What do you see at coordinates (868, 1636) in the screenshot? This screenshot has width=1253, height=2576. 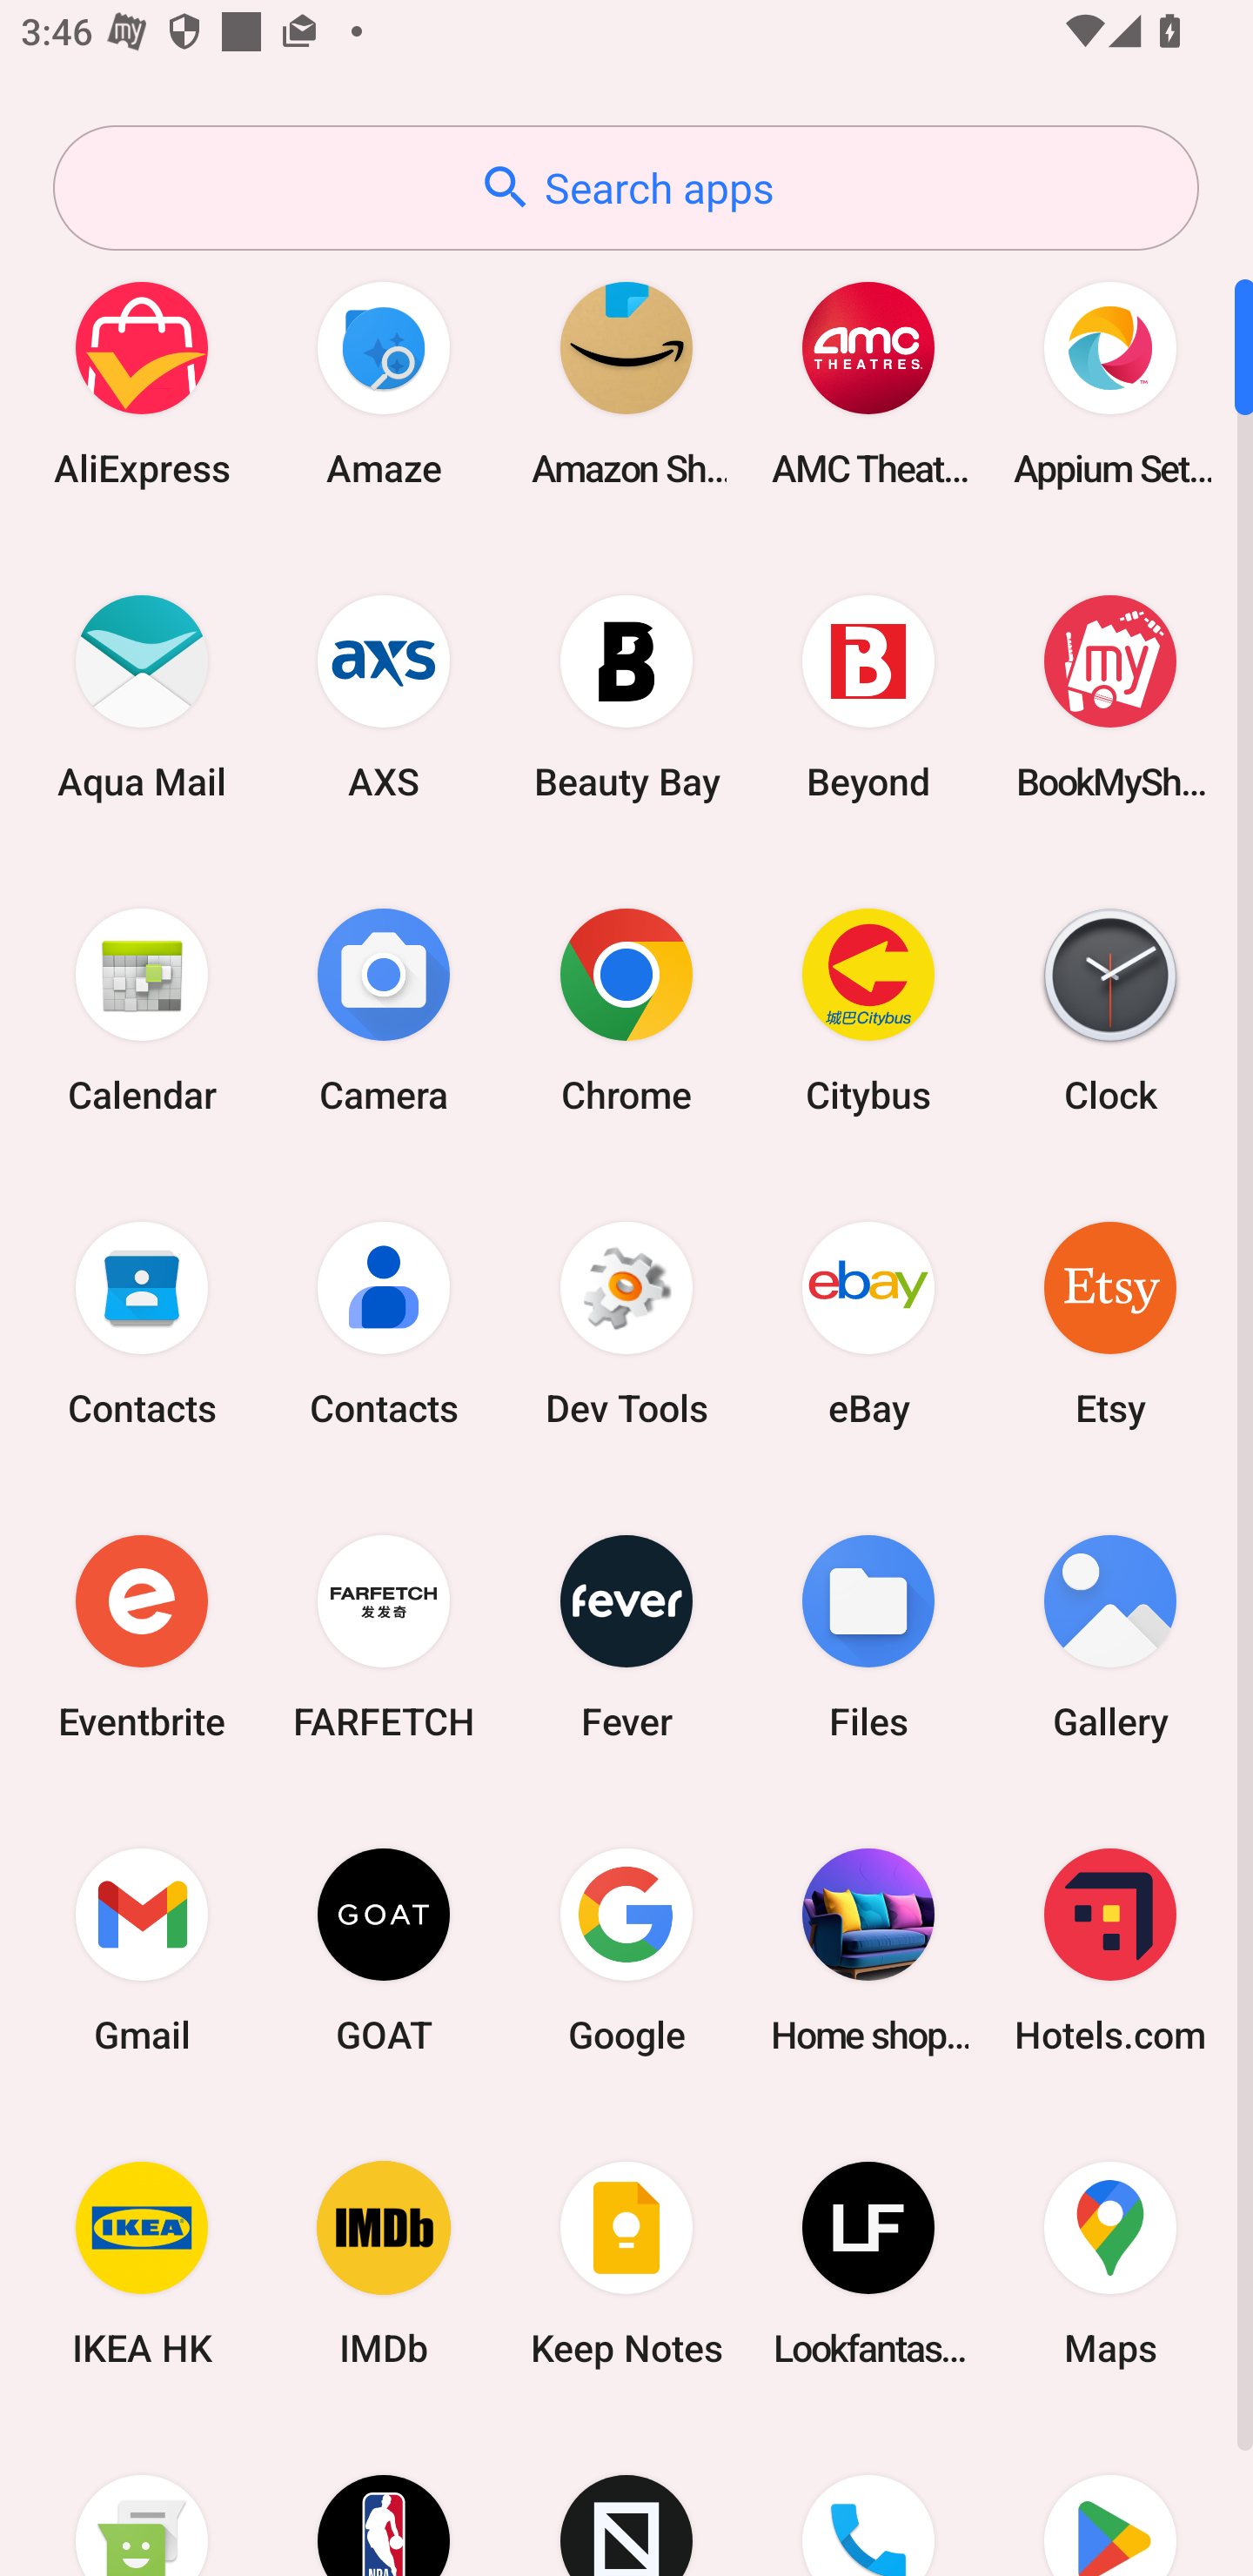 I see `Files` at bounding box center [868, 1636].